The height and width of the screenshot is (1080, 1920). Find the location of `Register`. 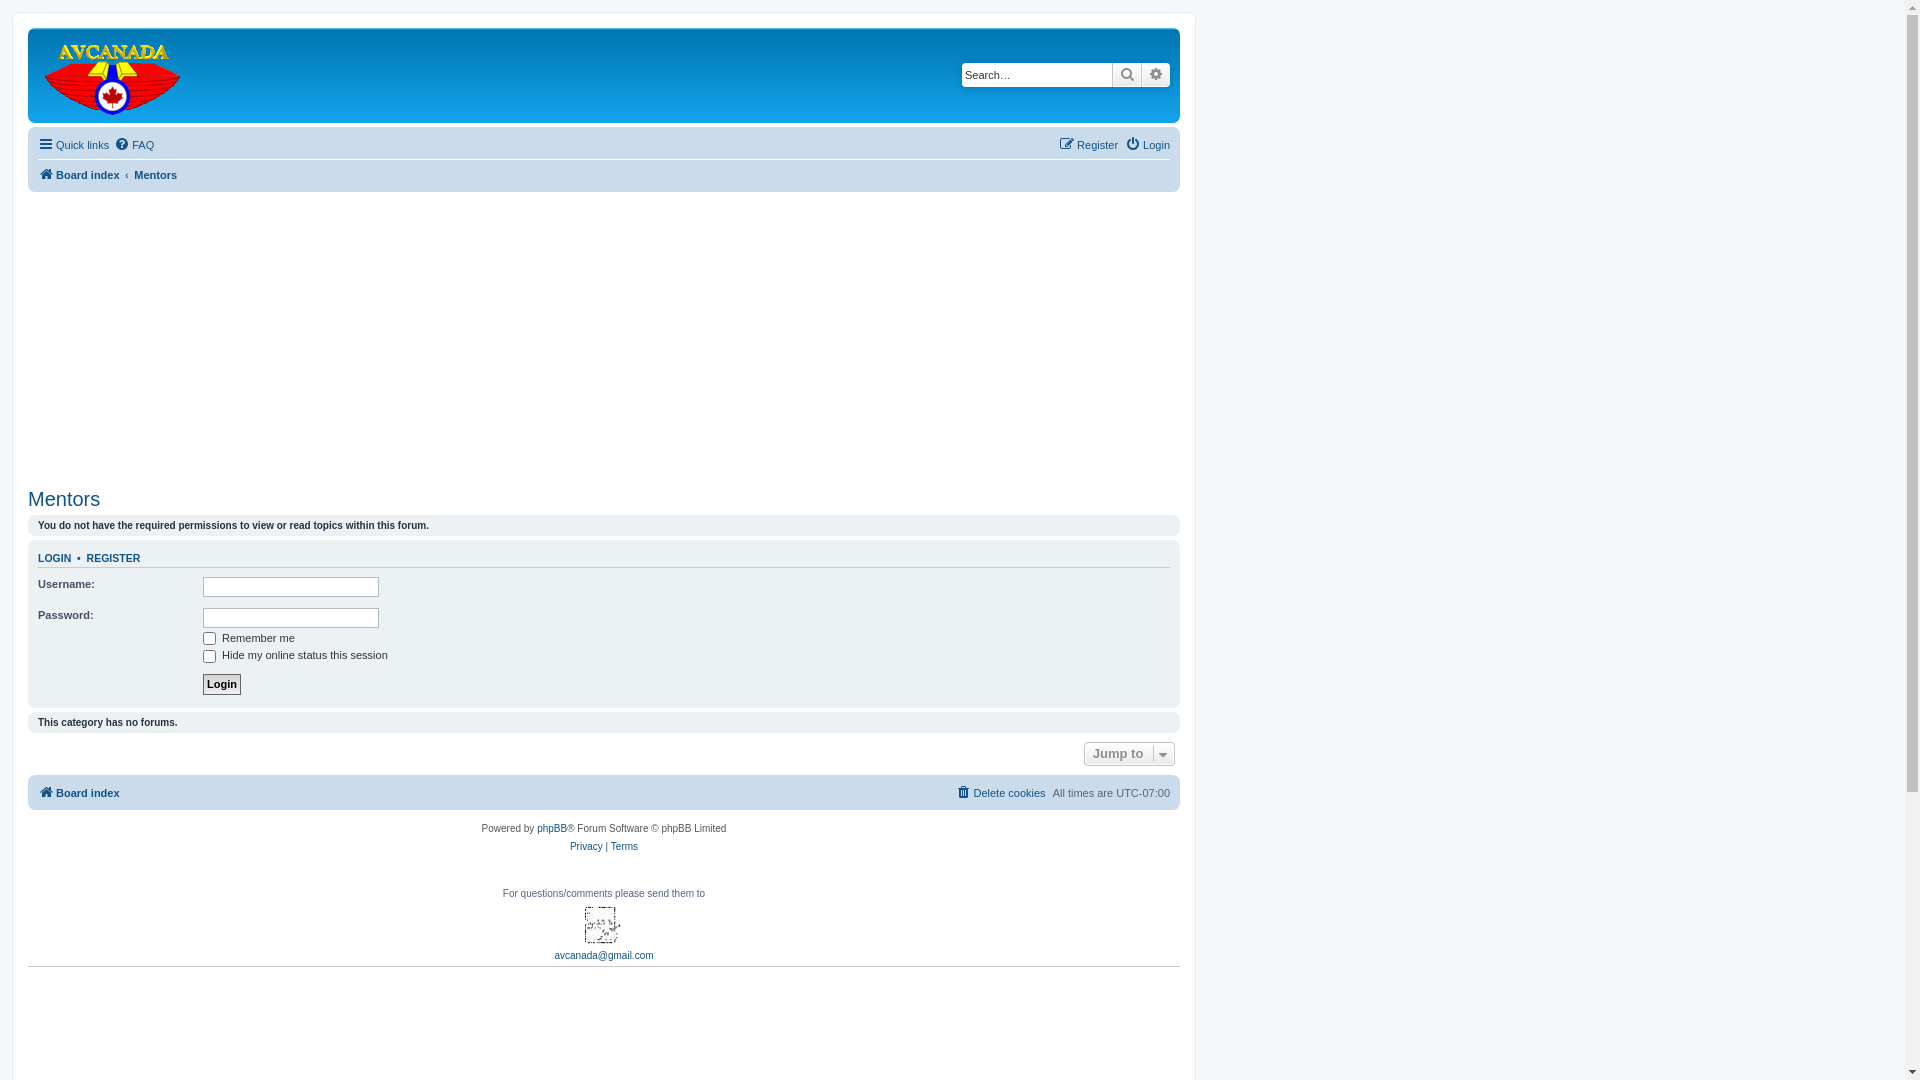

Register is located at coordinates (1088, 145).